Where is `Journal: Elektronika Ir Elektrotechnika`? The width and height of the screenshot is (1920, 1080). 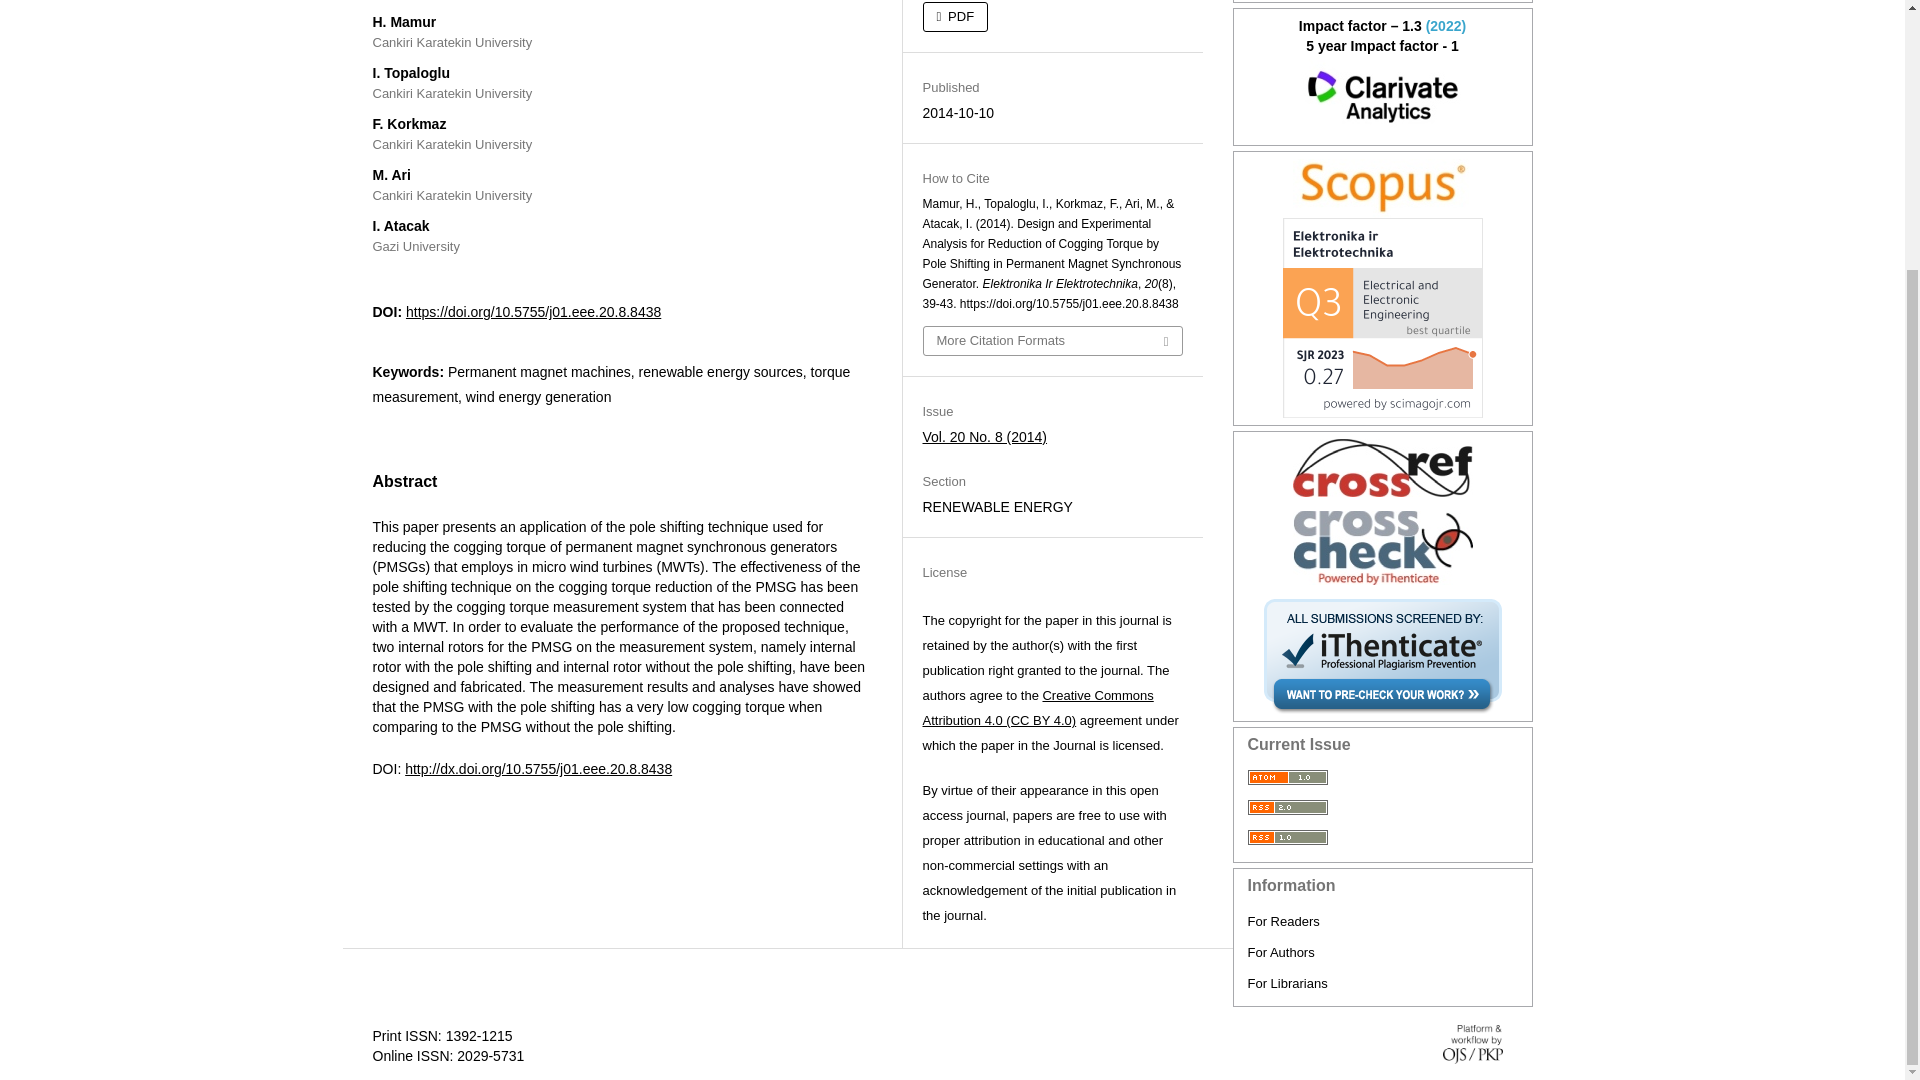
Journal: Elektronika Ir Elektrotechnika is located at coordinates (1383, 188).